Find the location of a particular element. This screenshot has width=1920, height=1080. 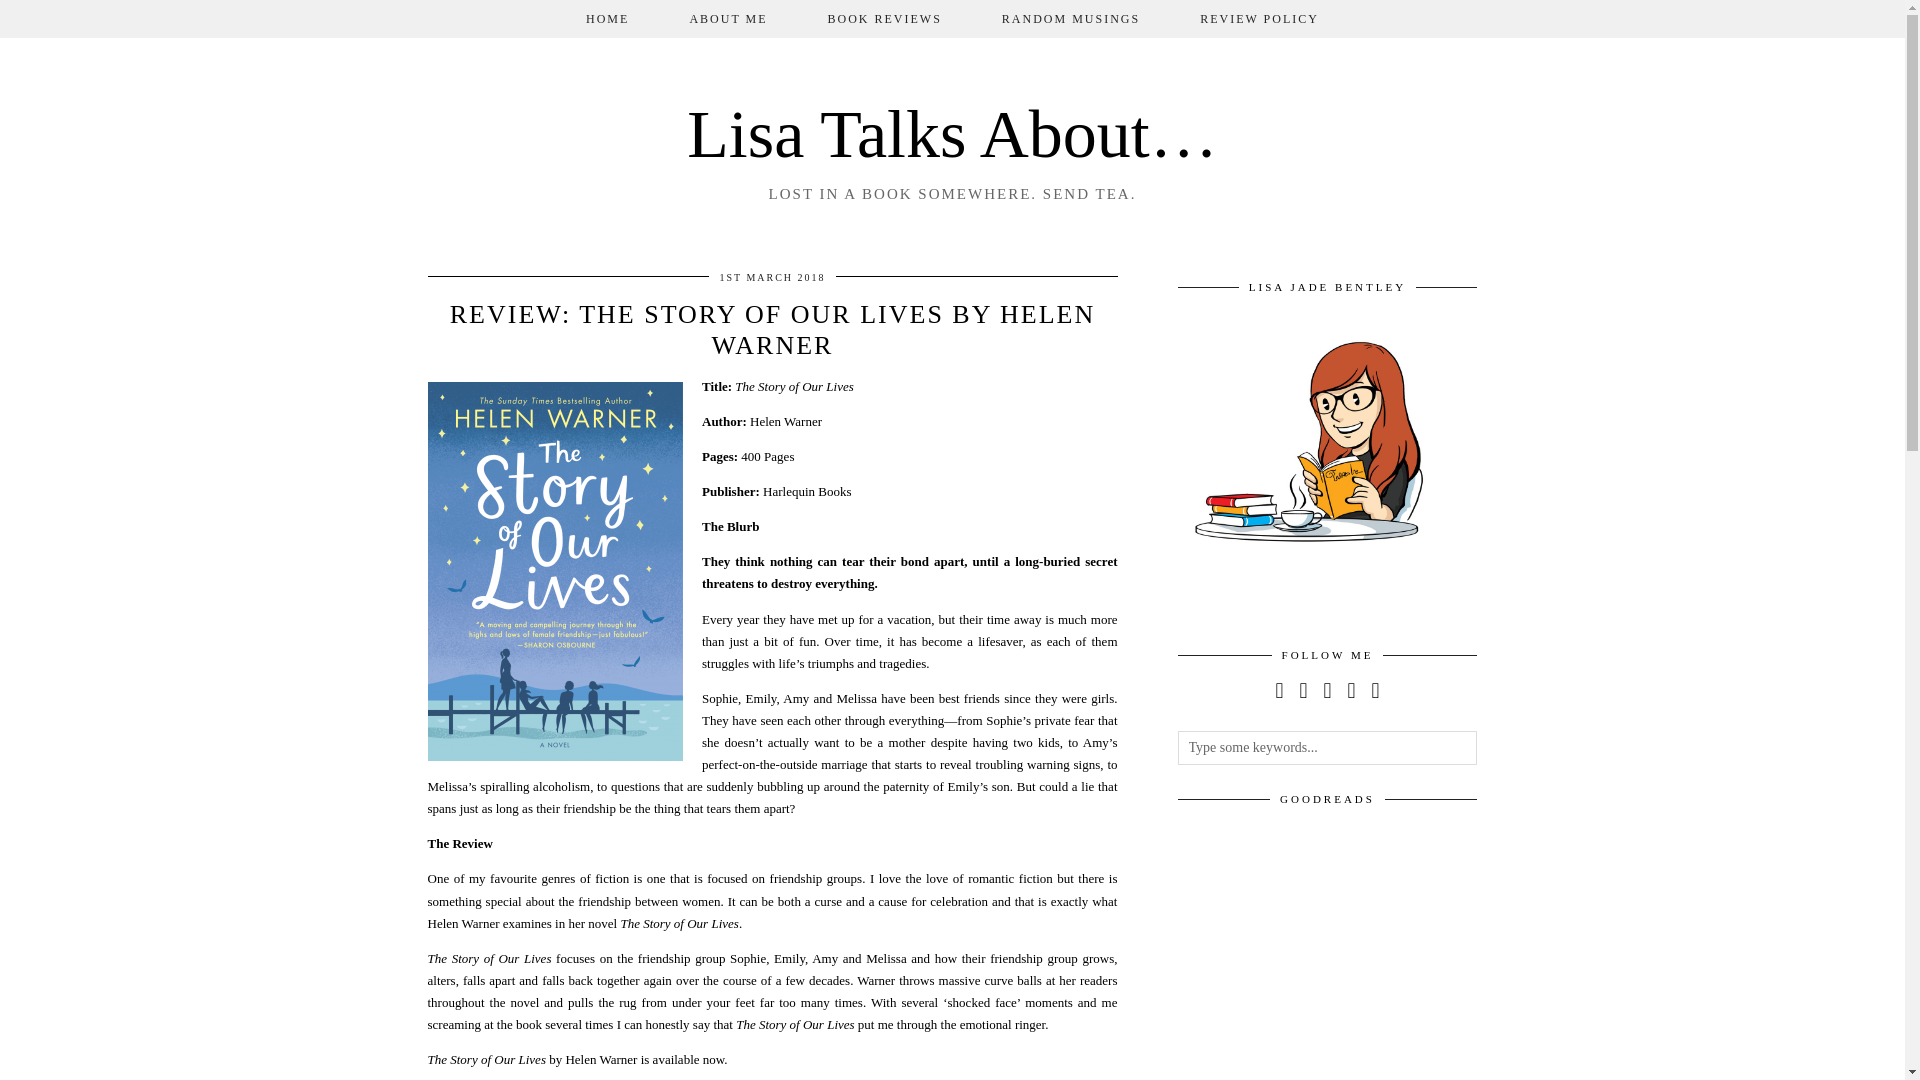

ABOUT ME is located at coordinates (727, 18).